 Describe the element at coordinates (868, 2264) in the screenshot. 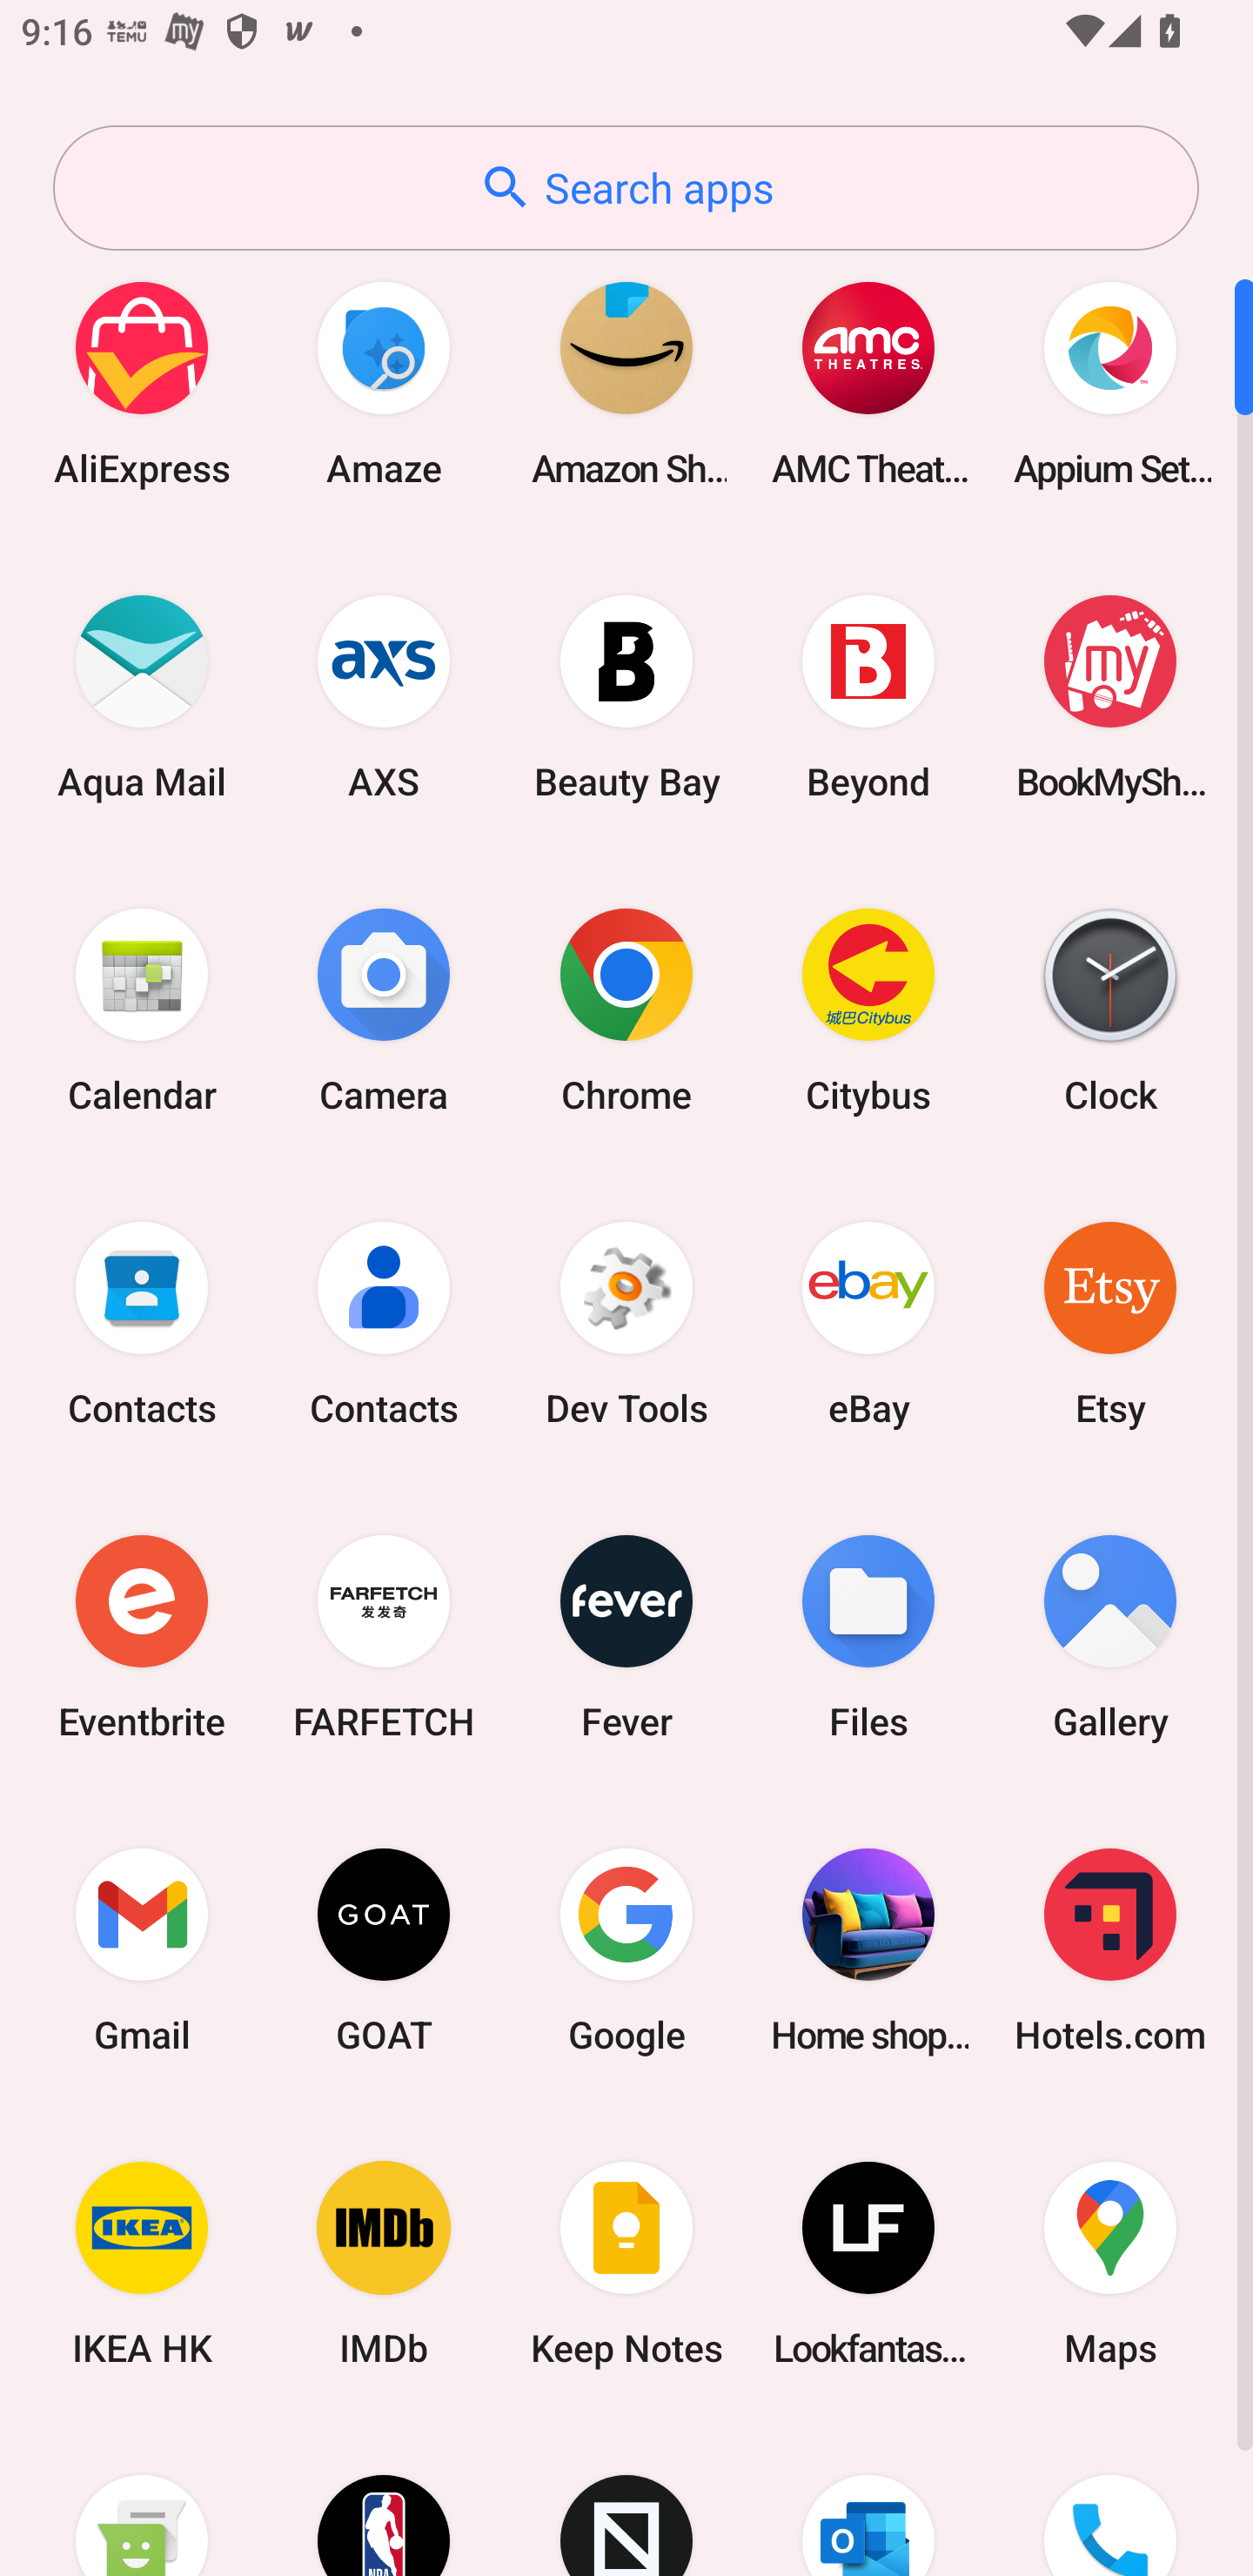

I see `Lookfantastic` at that location.